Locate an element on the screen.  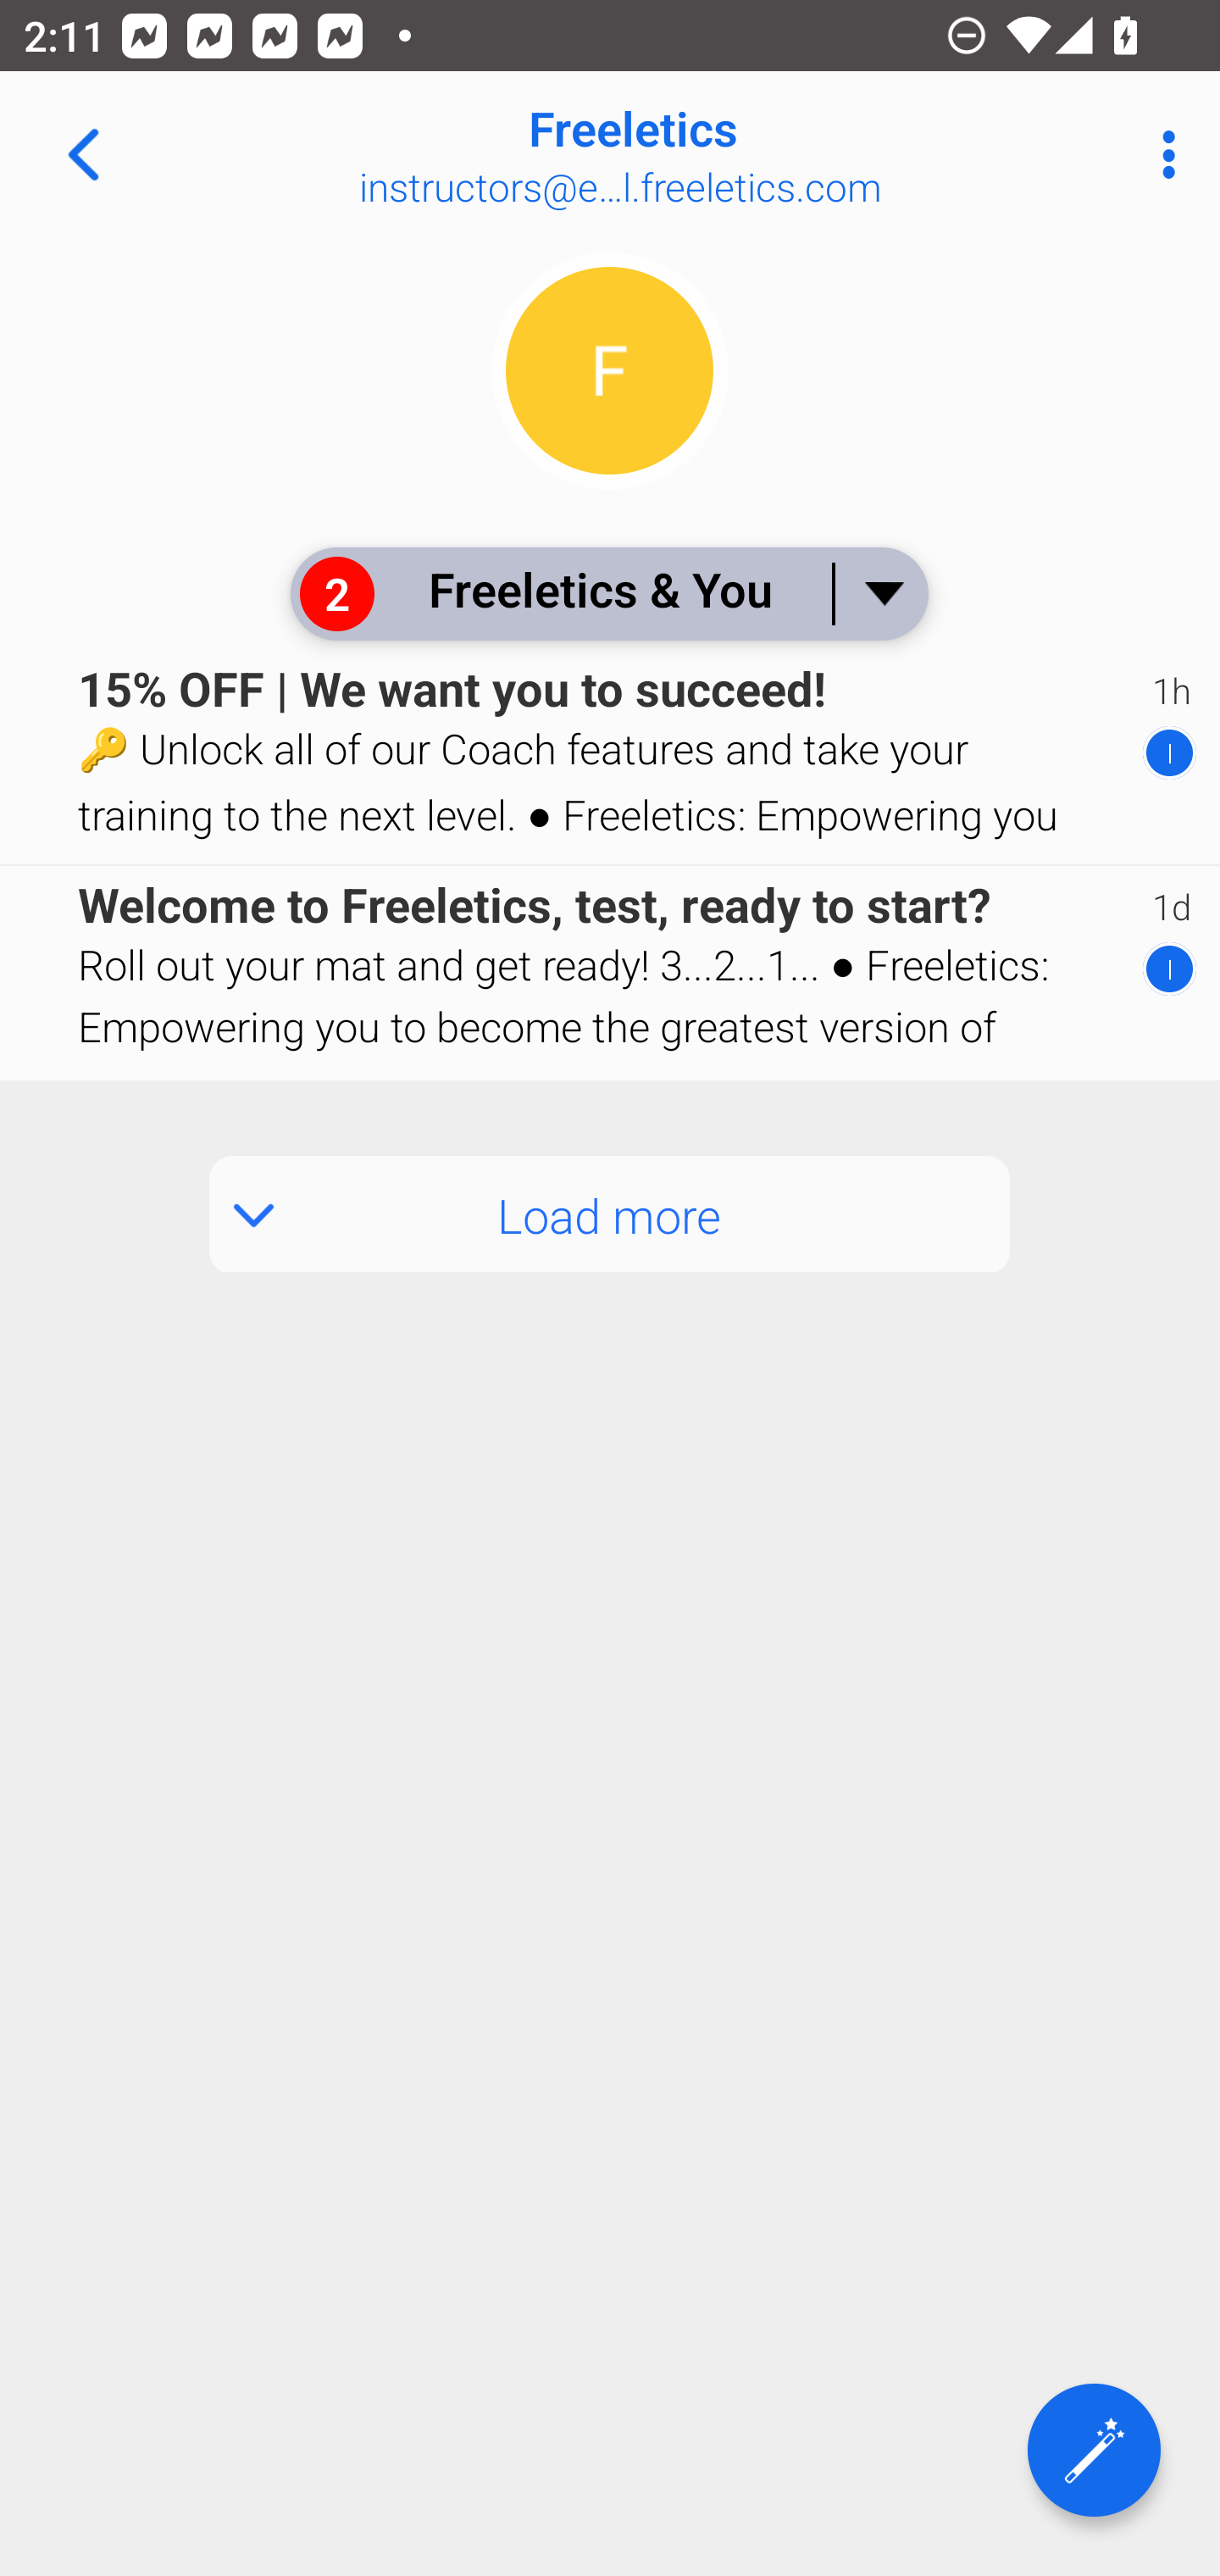
Navigate up is located at coordinates (83, 154).